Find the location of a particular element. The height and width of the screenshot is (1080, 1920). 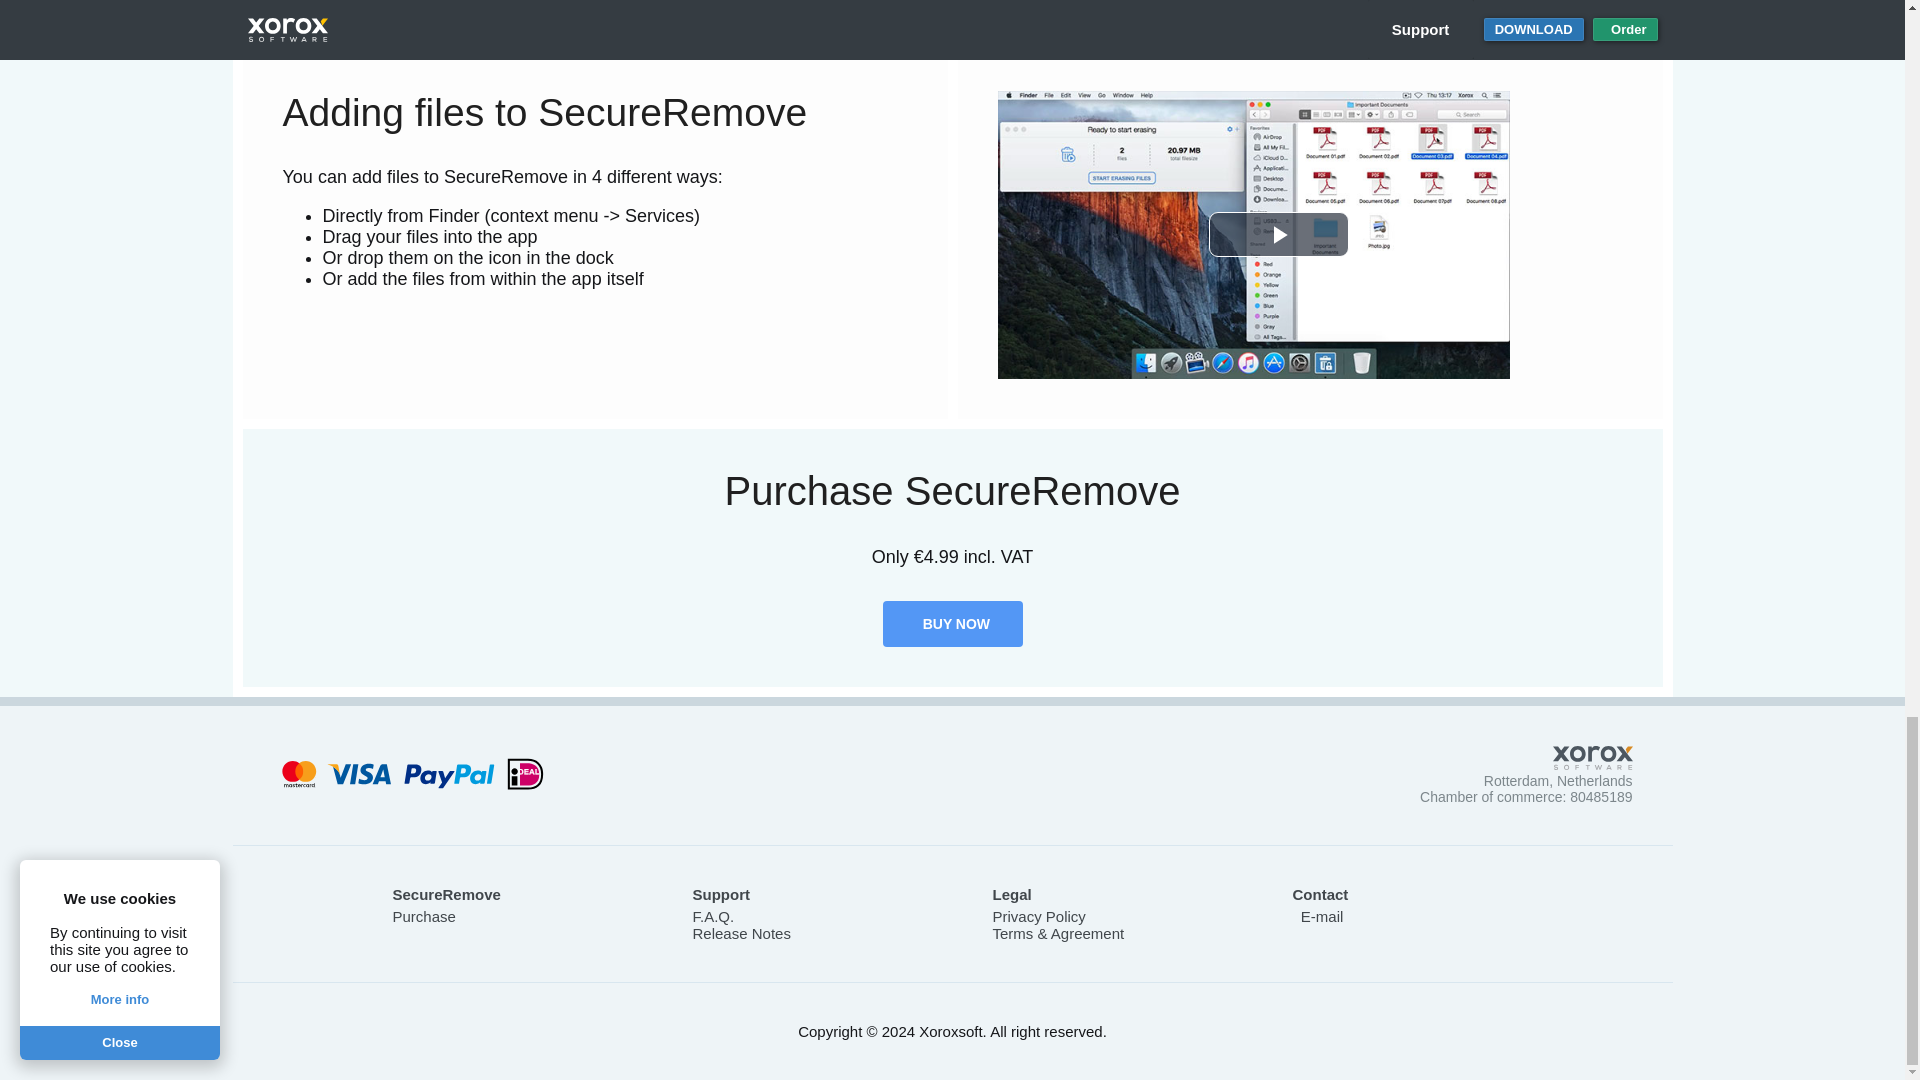

SecureRemove is located at coordinates (445, 894).